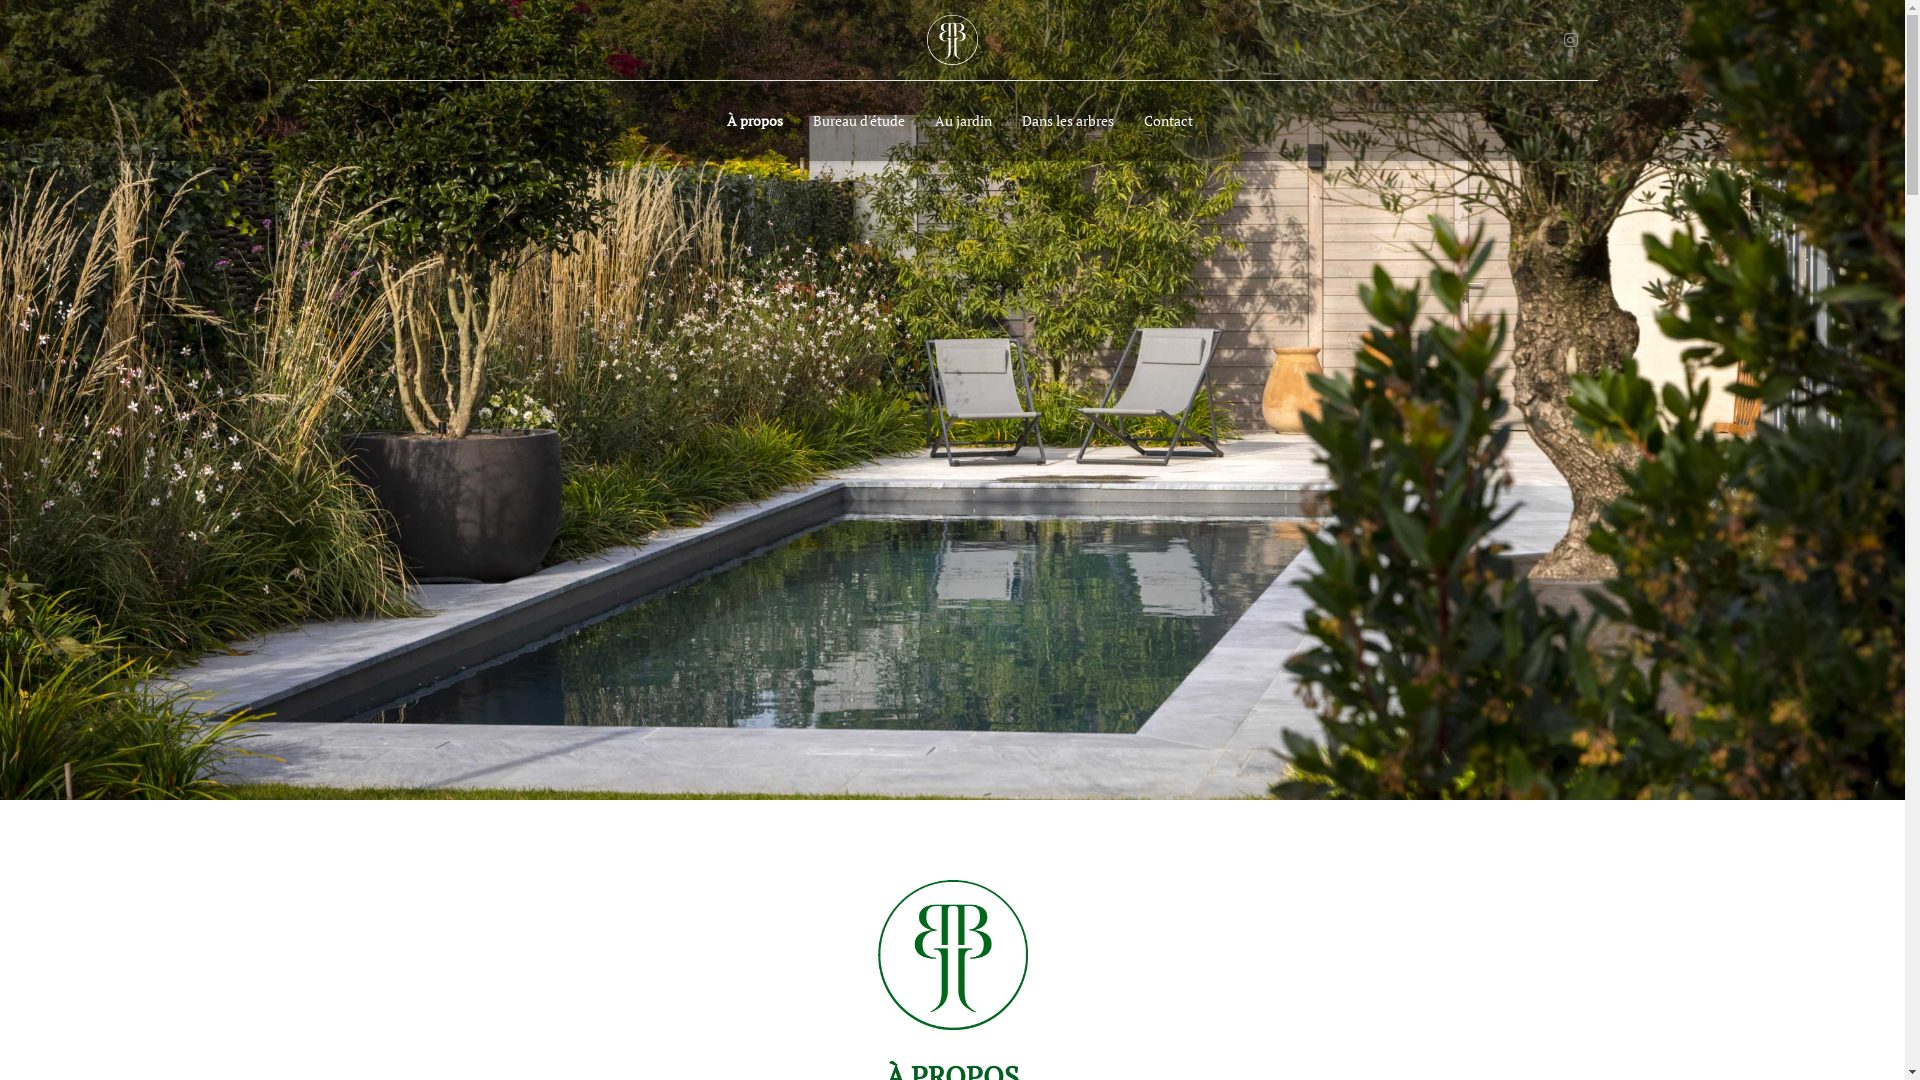 The image size is (1920, 1080). Describe the element at coordinates (1161, 121) in the screenshot. I see `Contact` at that location.